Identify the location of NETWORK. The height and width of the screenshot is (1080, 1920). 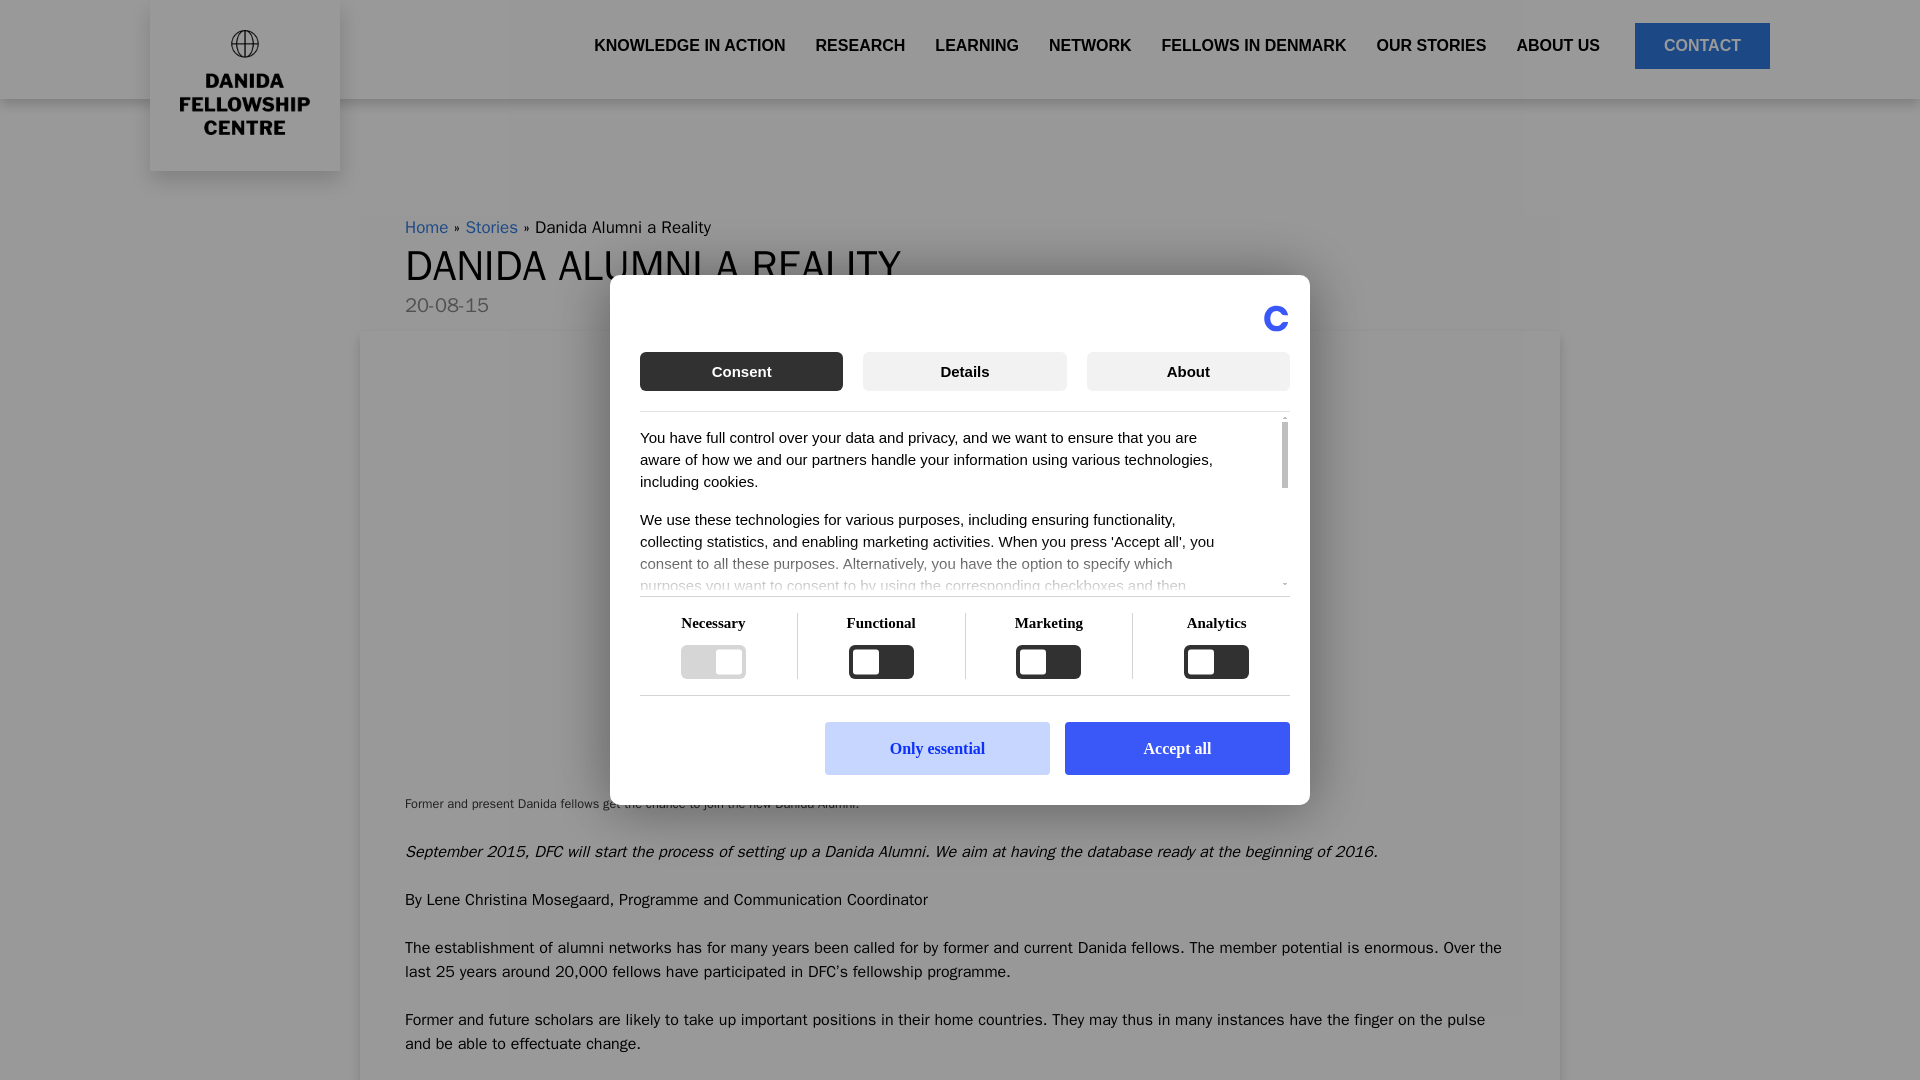
(1090, 44).